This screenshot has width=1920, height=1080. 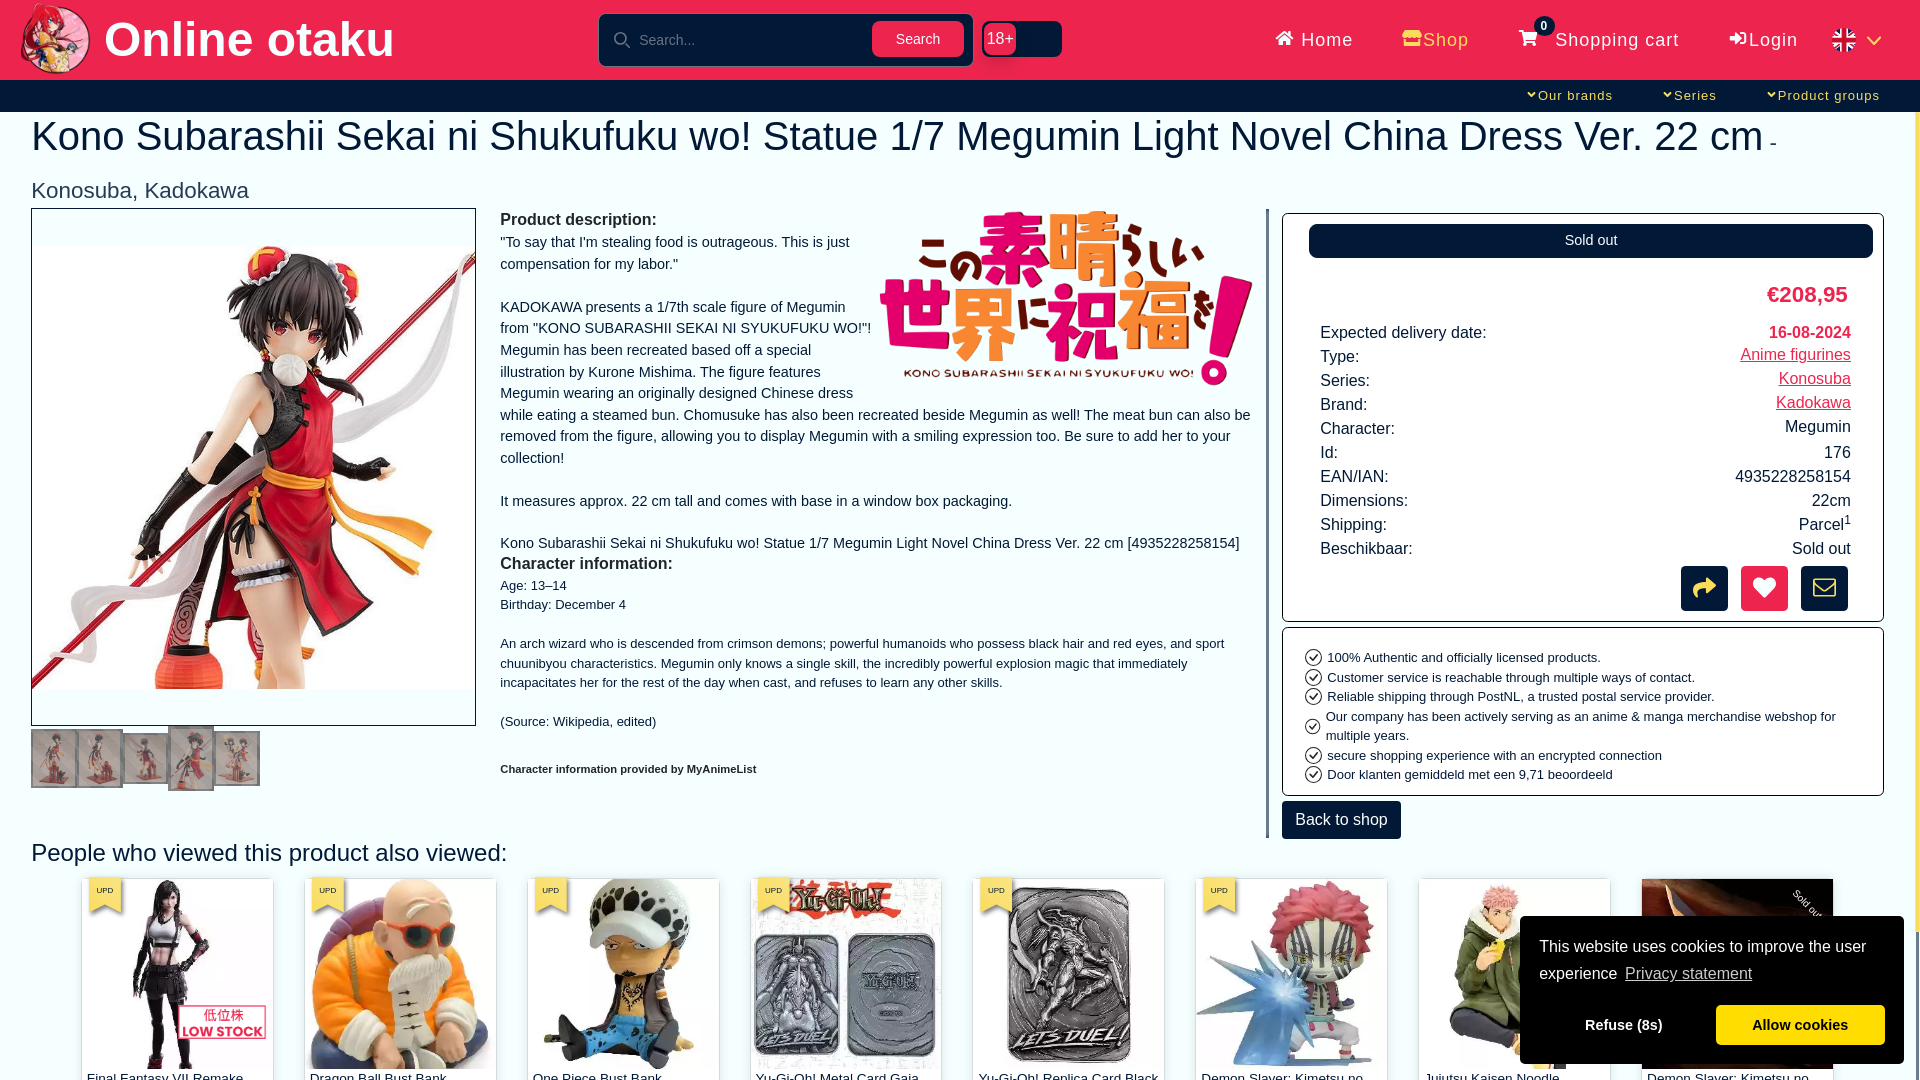 What do you see at coordinates (1800, 1025) in the screenshot?
I see `Allow cookies` at bounding box center [1800, 1025].